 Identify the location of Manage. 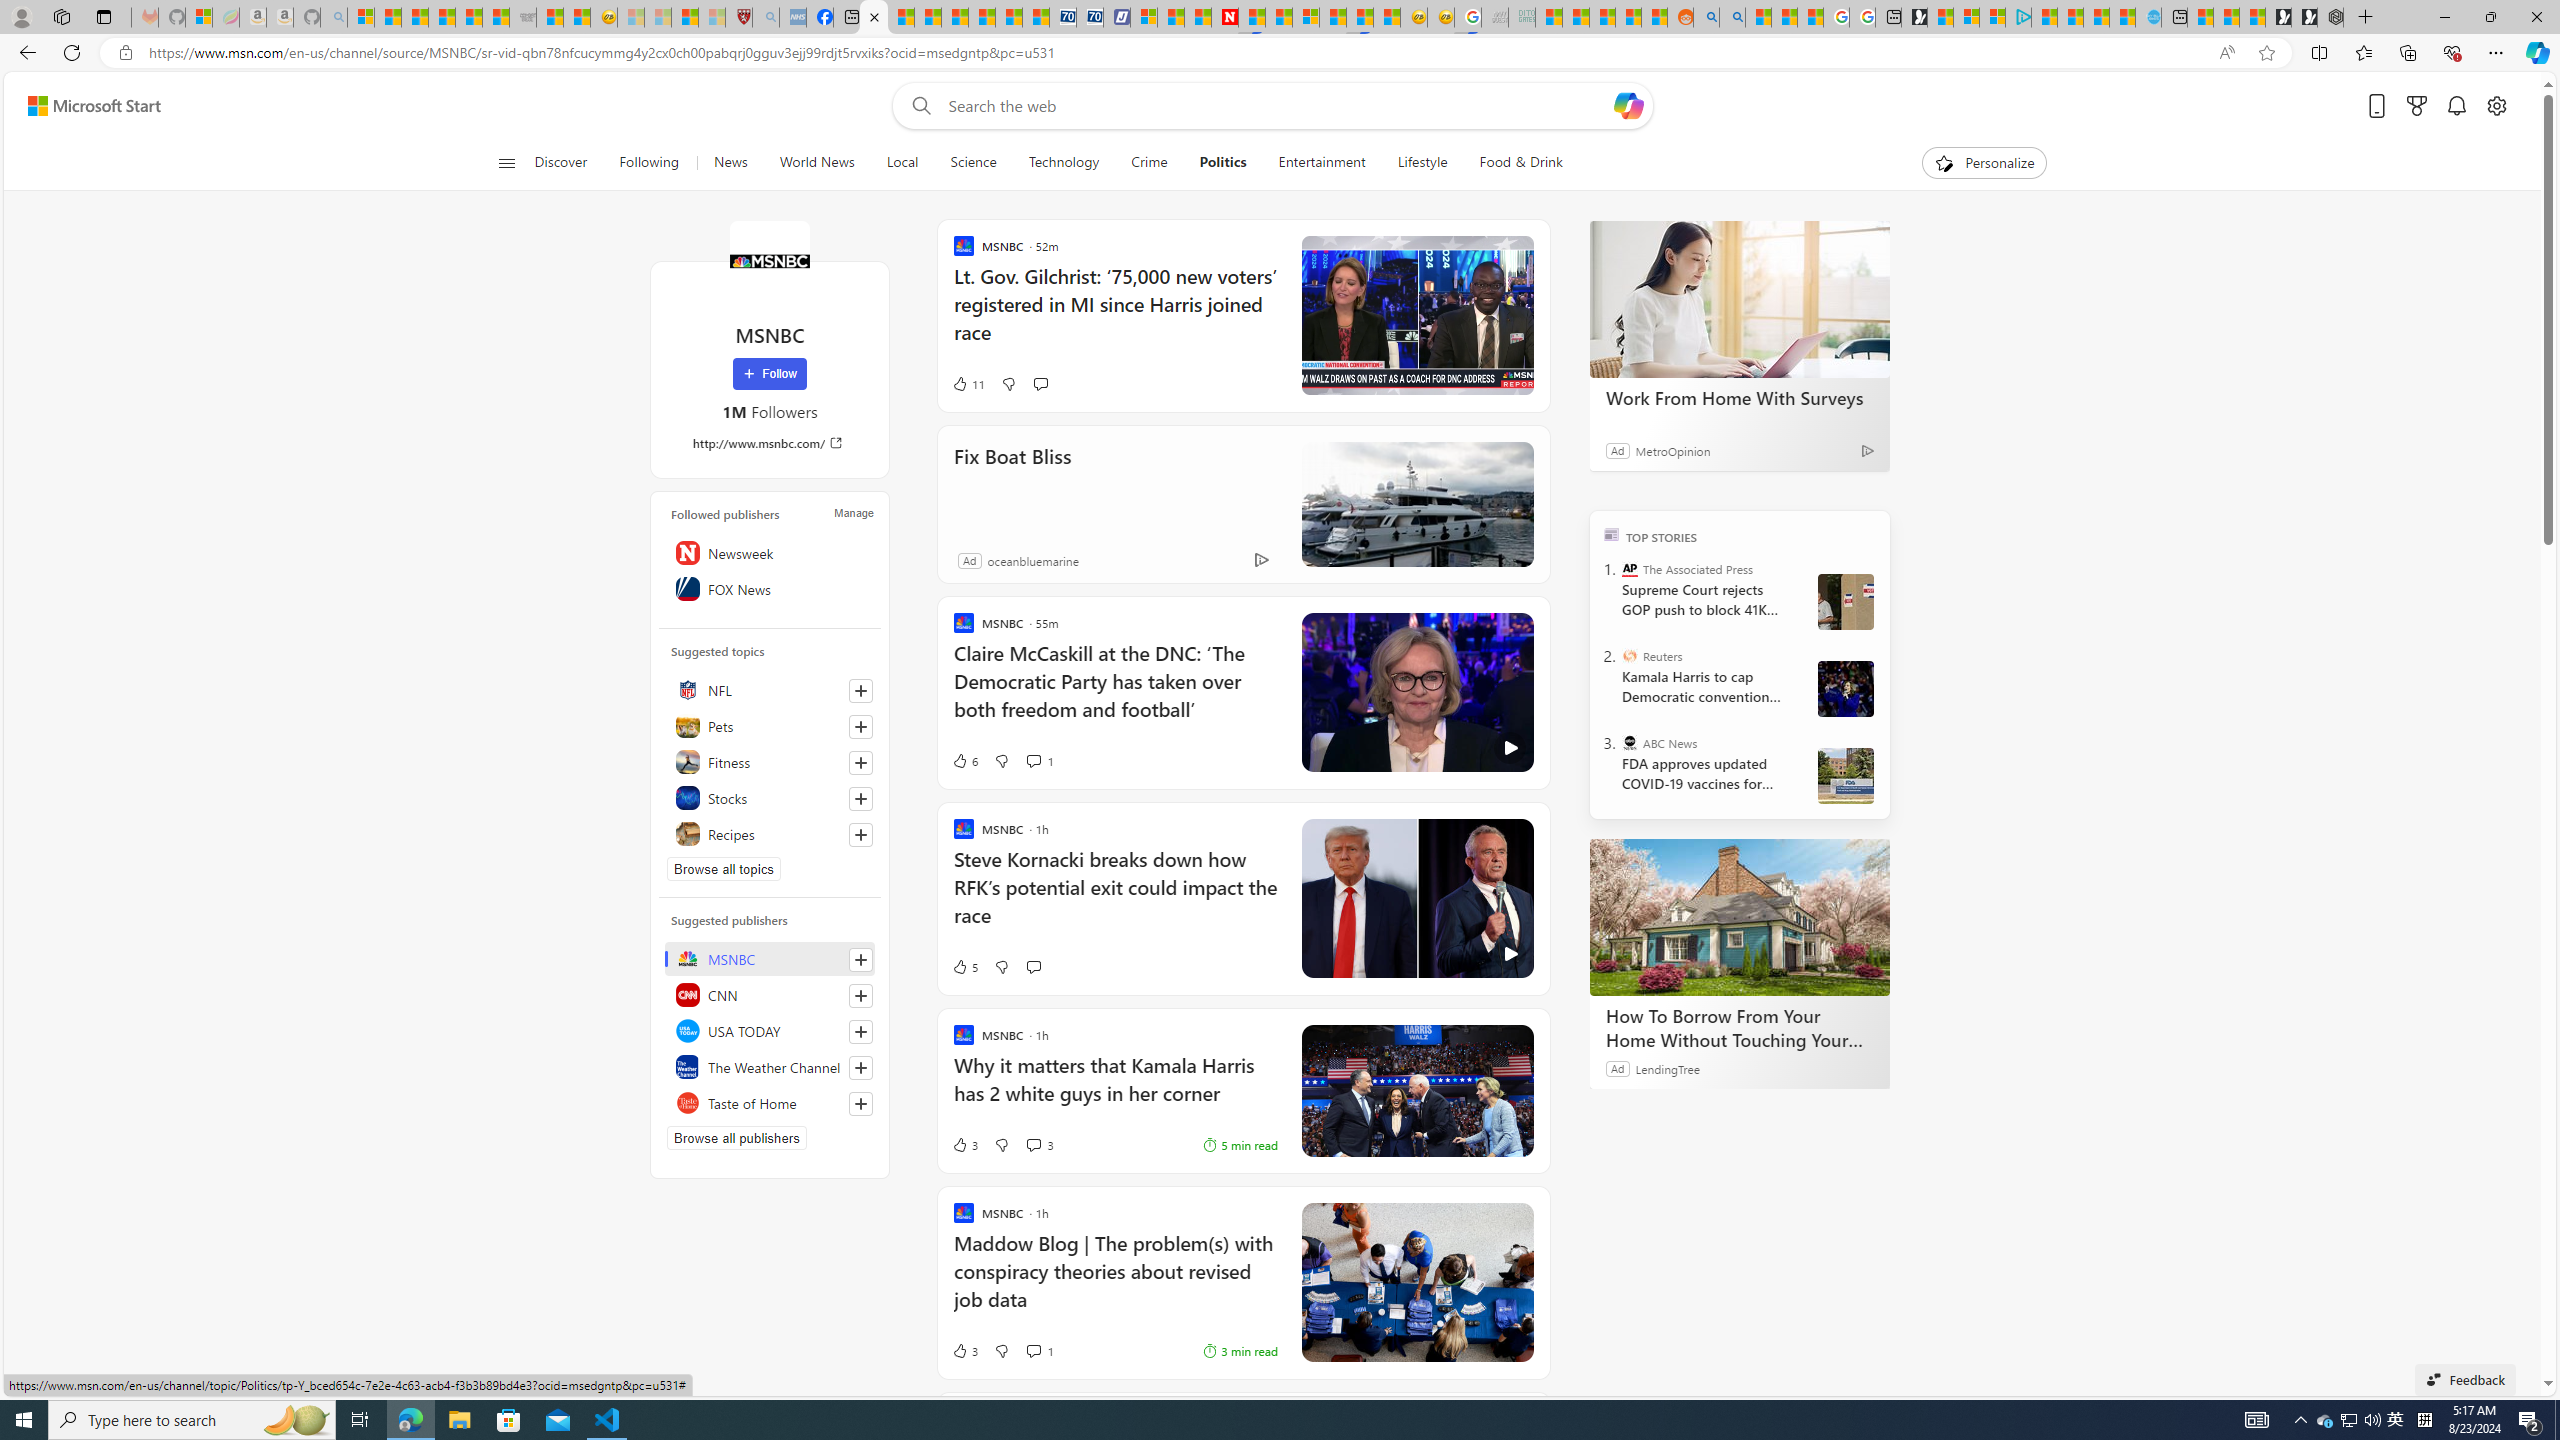
(853, 512).